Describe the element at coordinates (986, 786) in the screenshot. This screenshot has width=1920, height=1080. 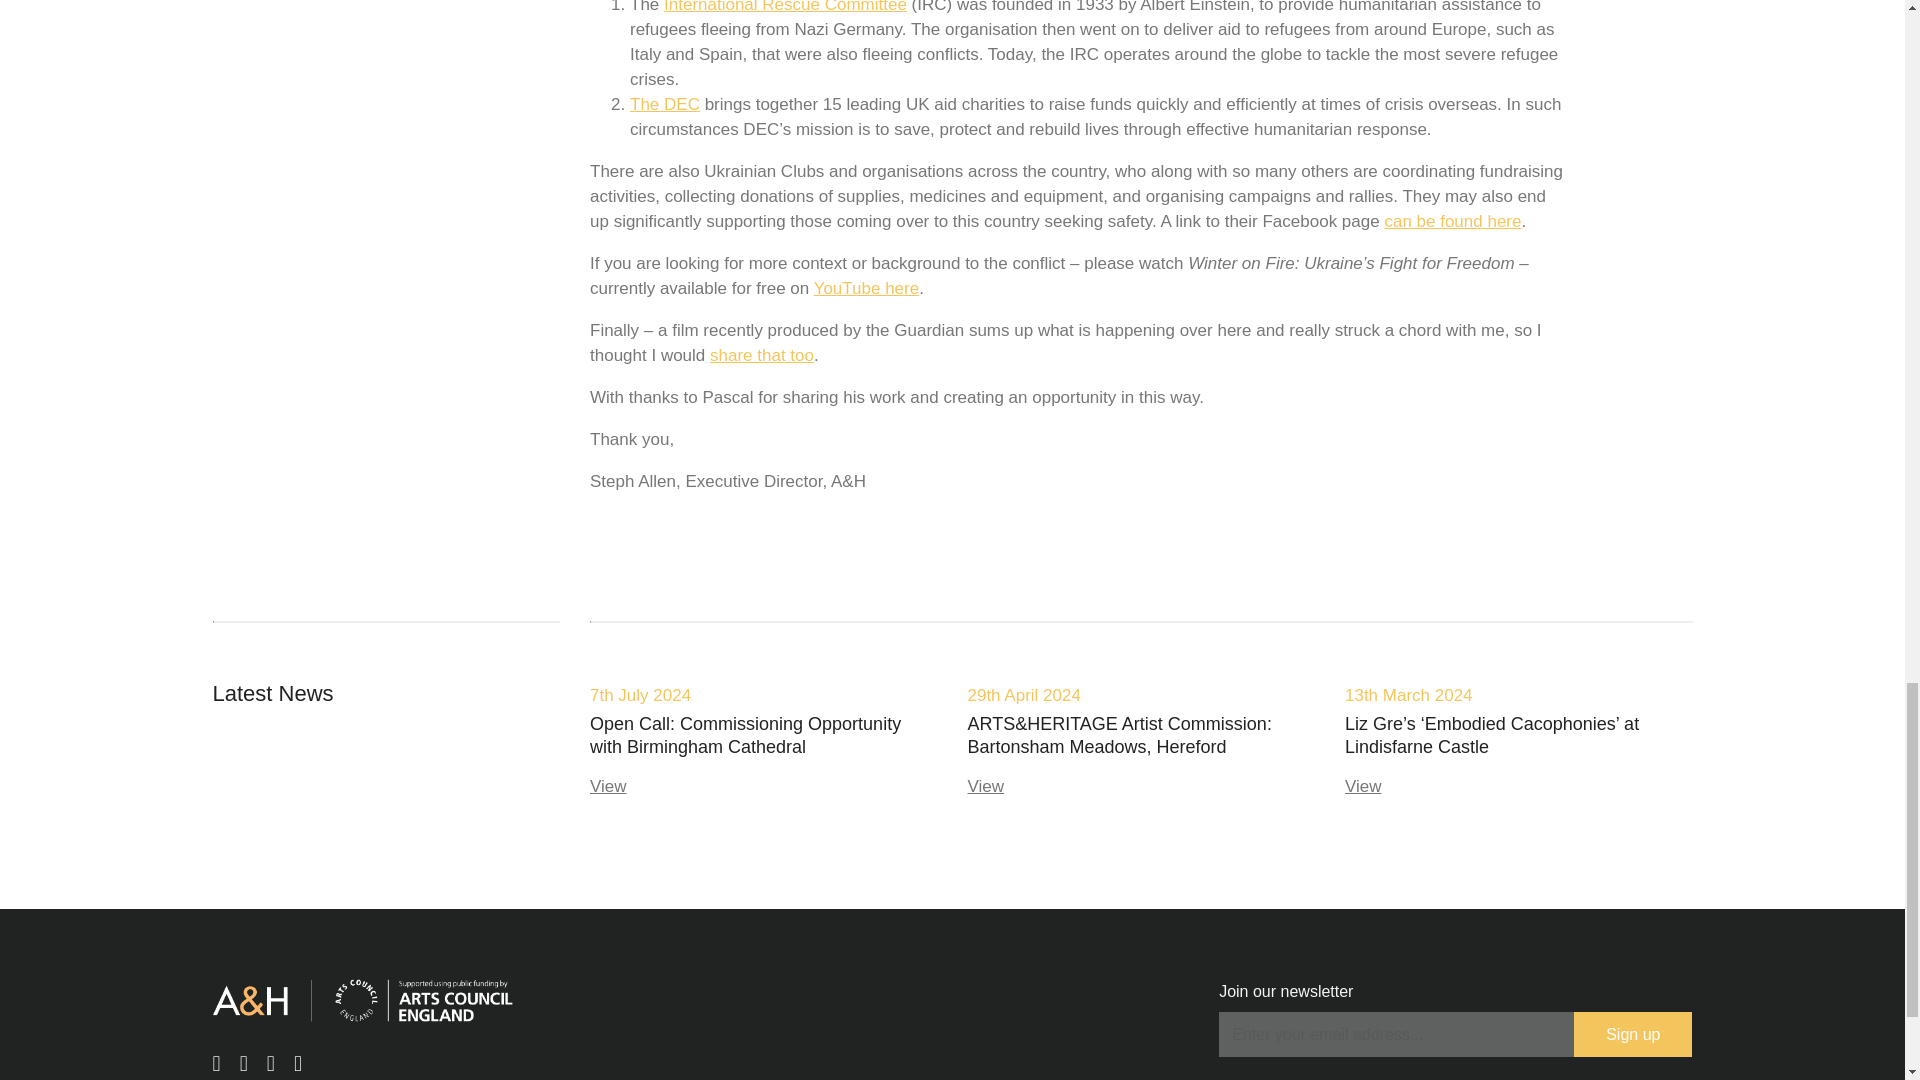
I see `View` at that location.